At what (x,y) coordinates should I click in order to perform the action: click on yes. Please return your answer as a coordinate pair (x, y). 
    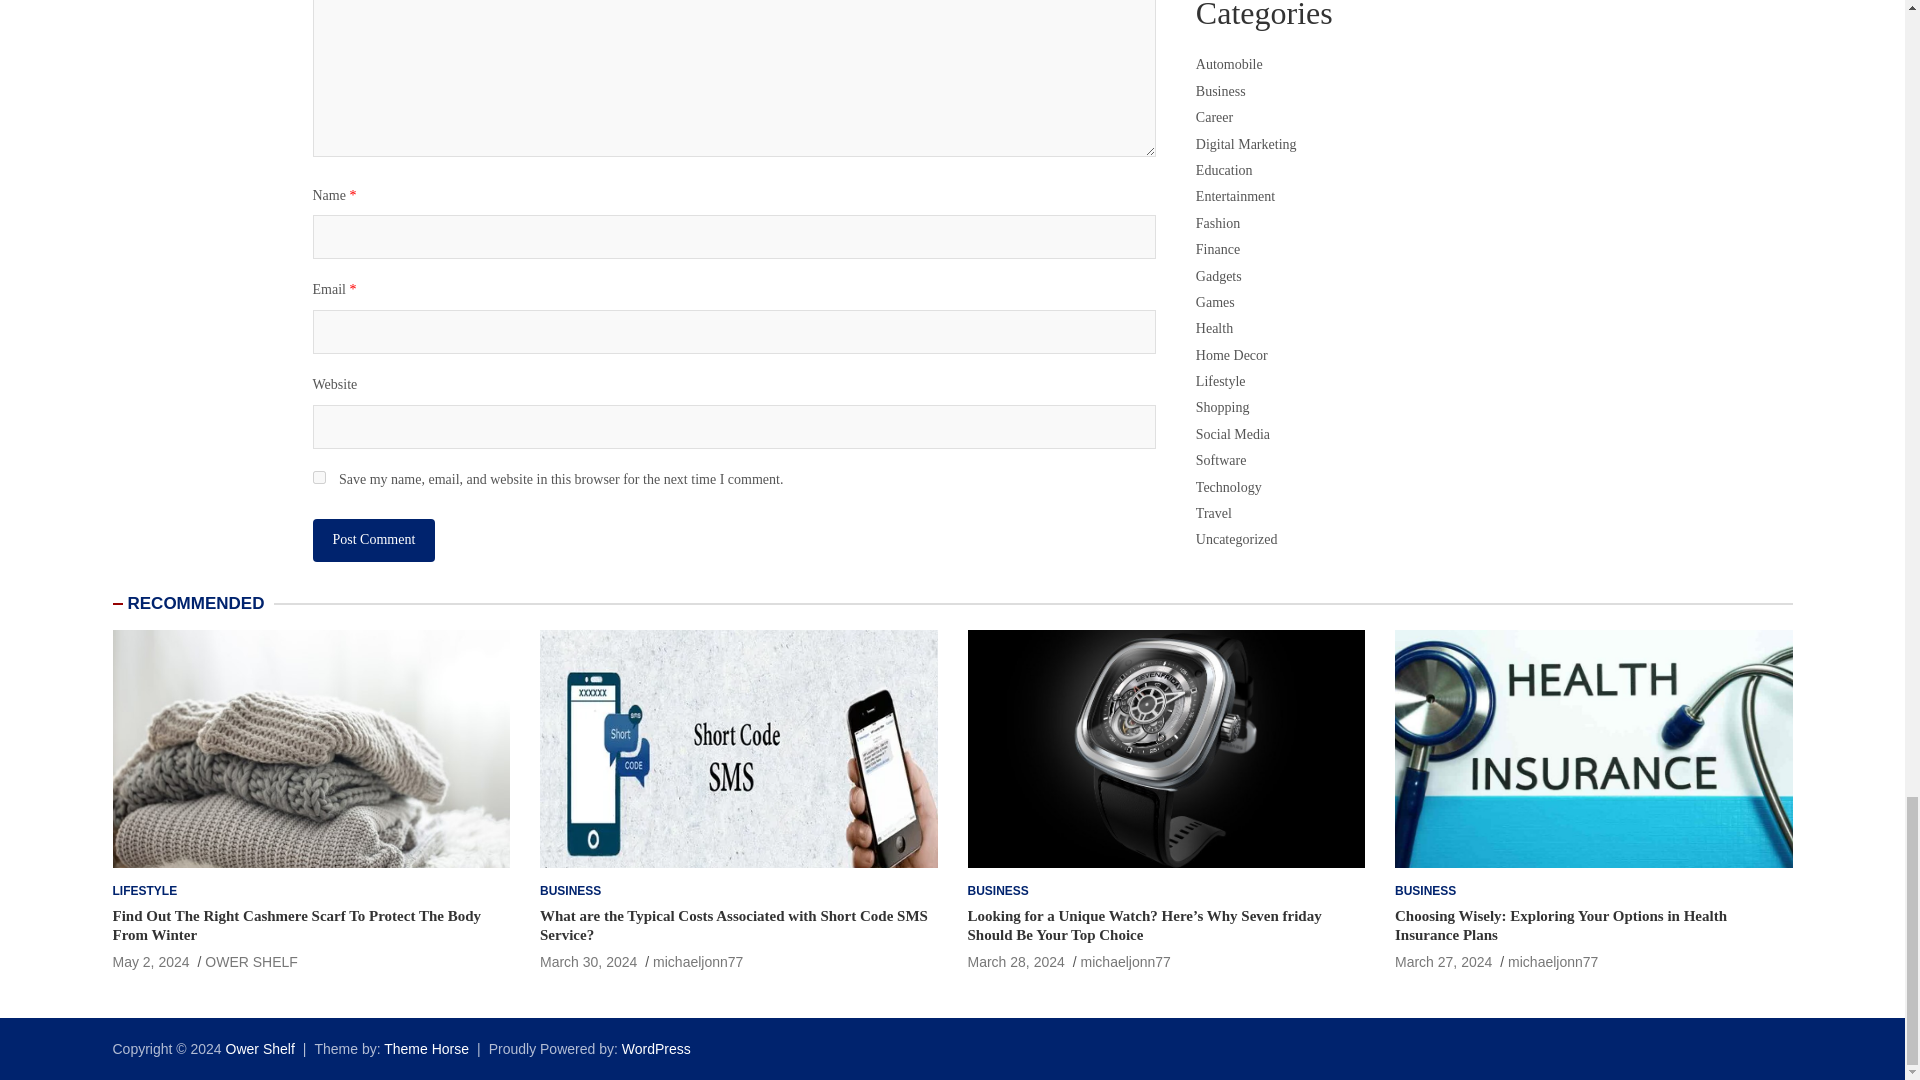
    Looking at the image, I should click on (318, 476).